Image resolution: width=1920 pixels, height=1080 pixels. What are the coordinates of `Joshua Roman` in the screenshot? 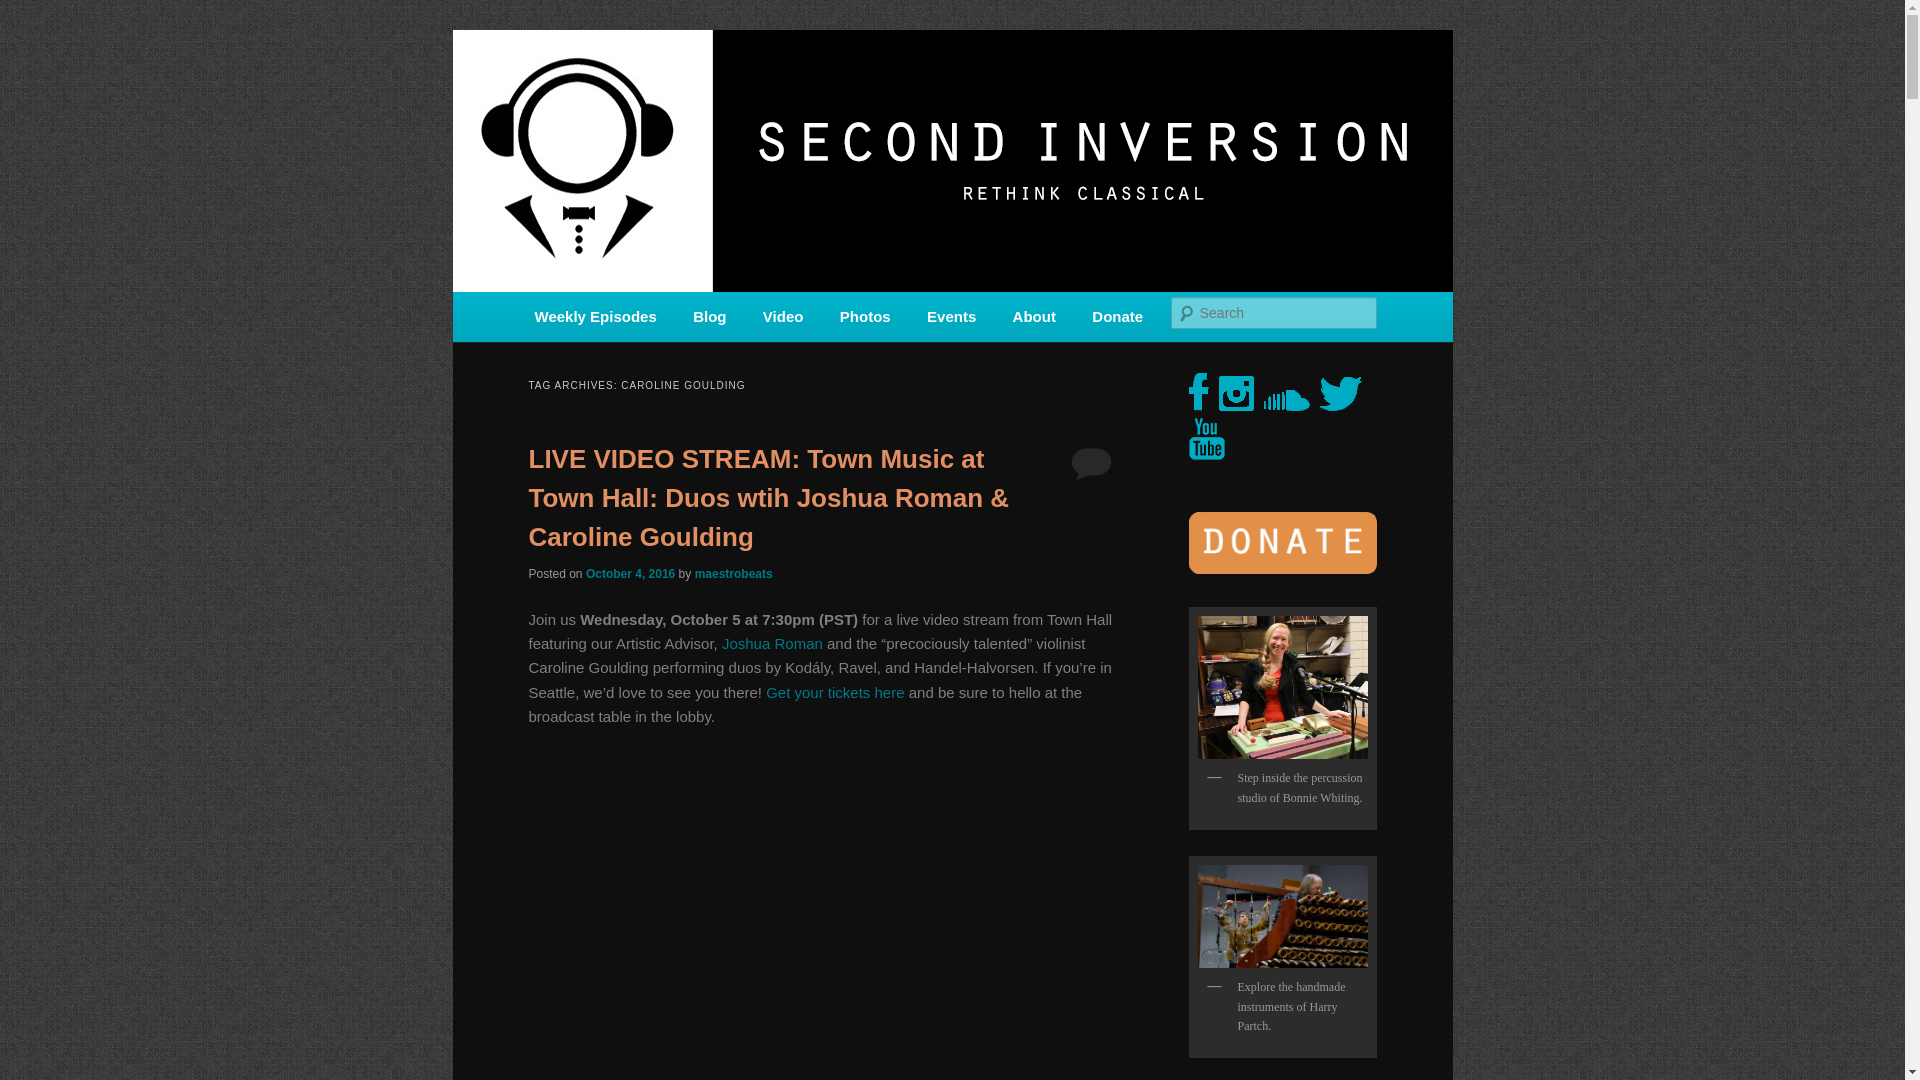 It's located at (772, 644).